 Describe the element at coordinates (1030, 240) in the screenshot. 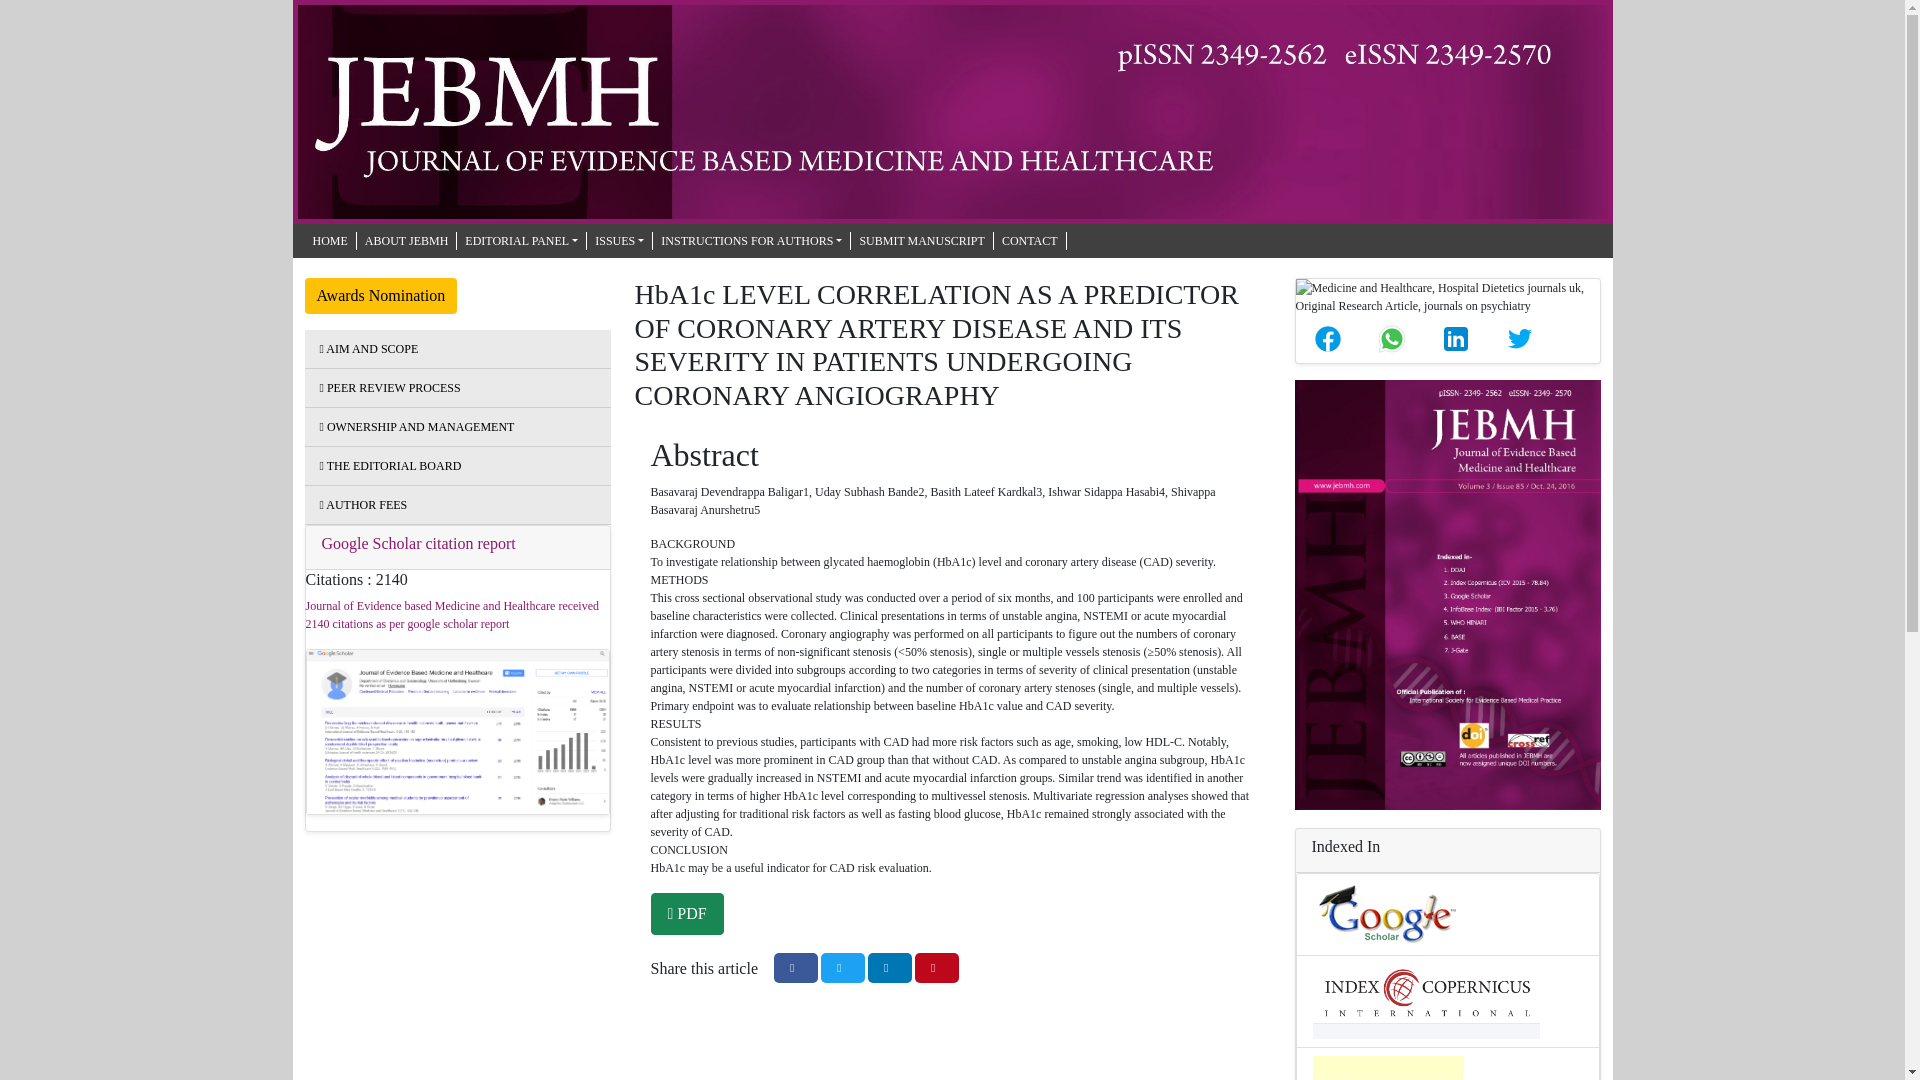

I see `CONTACT` at that location.